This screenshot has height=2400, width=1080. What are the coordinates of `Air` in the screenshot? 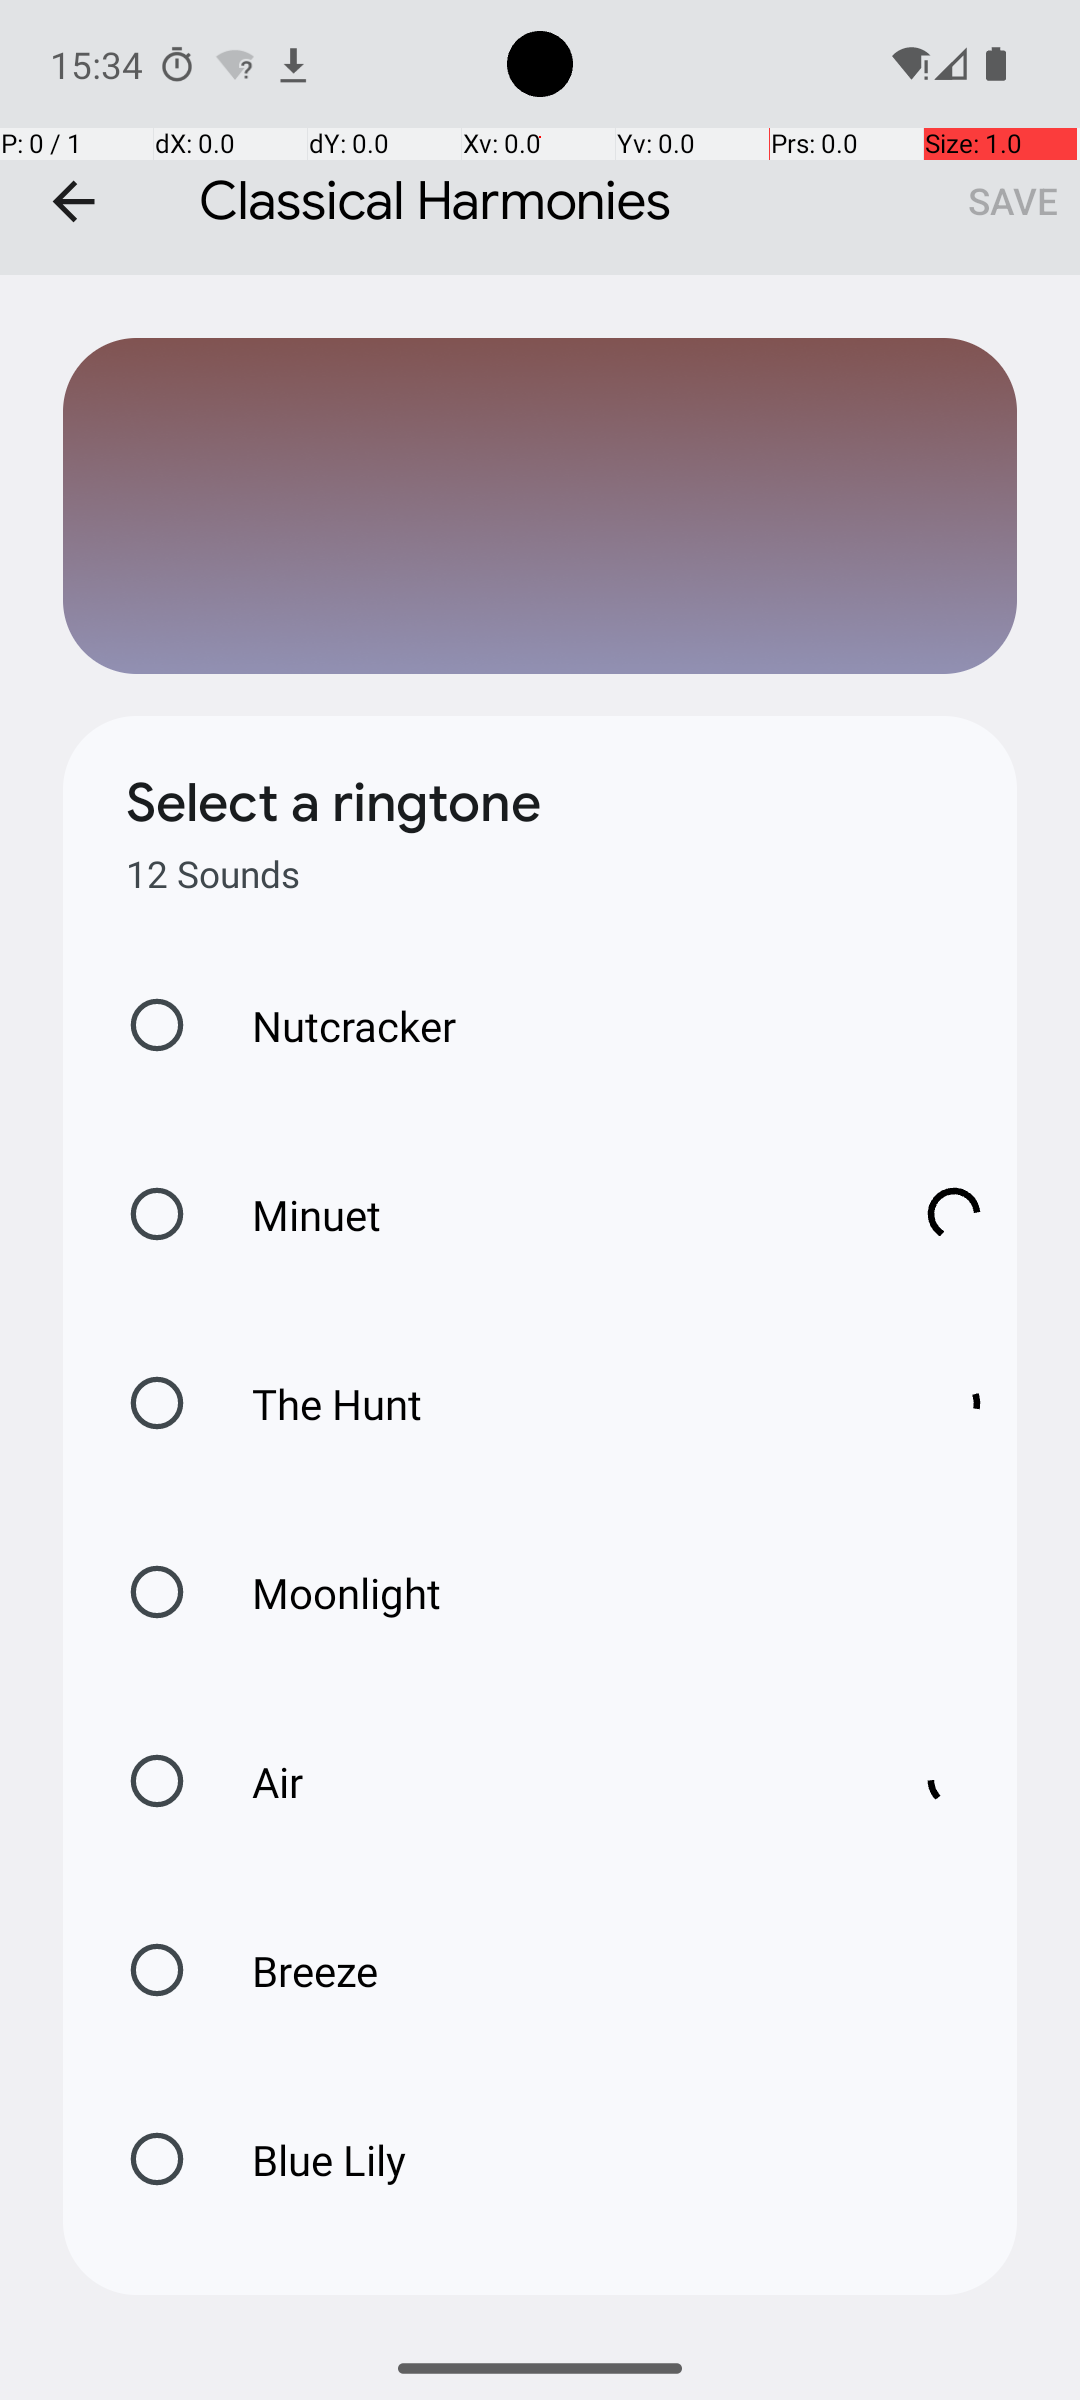 It's located at (550, 1782).